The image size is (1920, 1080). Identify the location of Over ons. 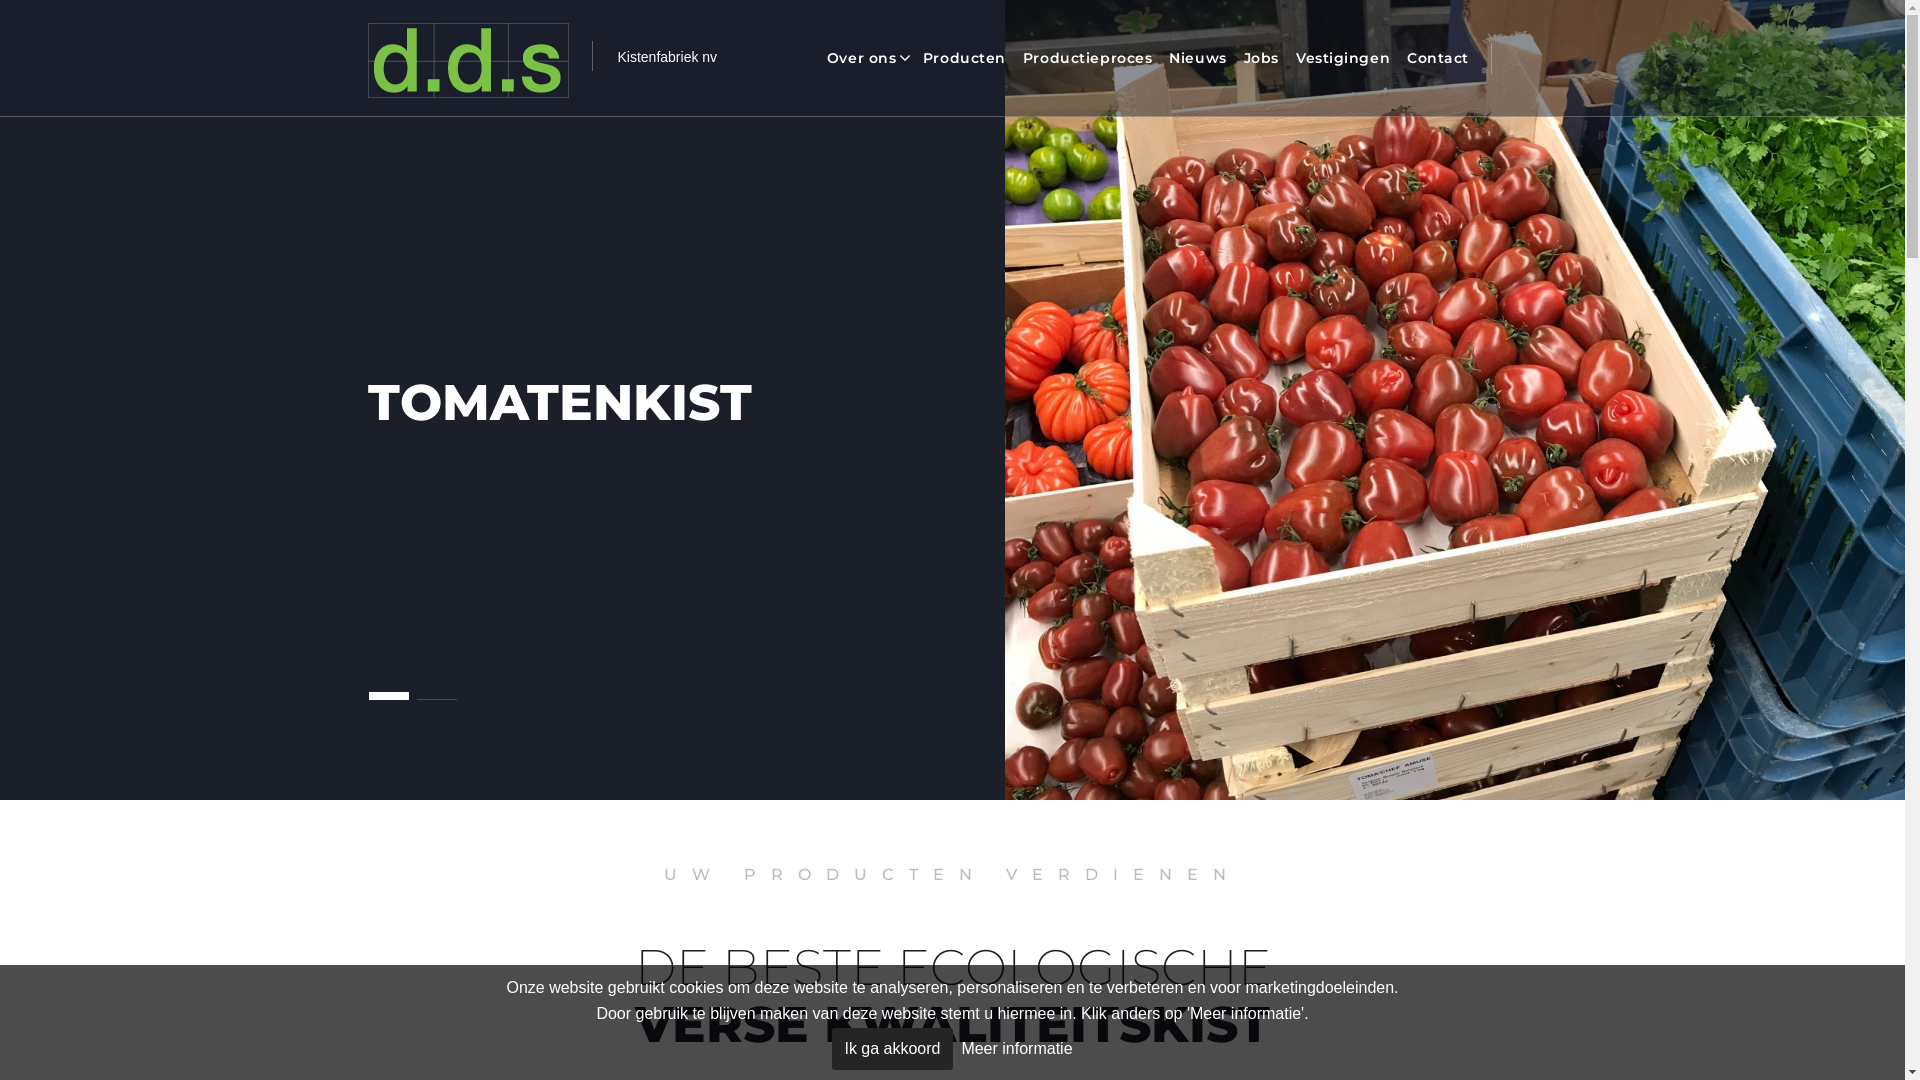
(870, 58).